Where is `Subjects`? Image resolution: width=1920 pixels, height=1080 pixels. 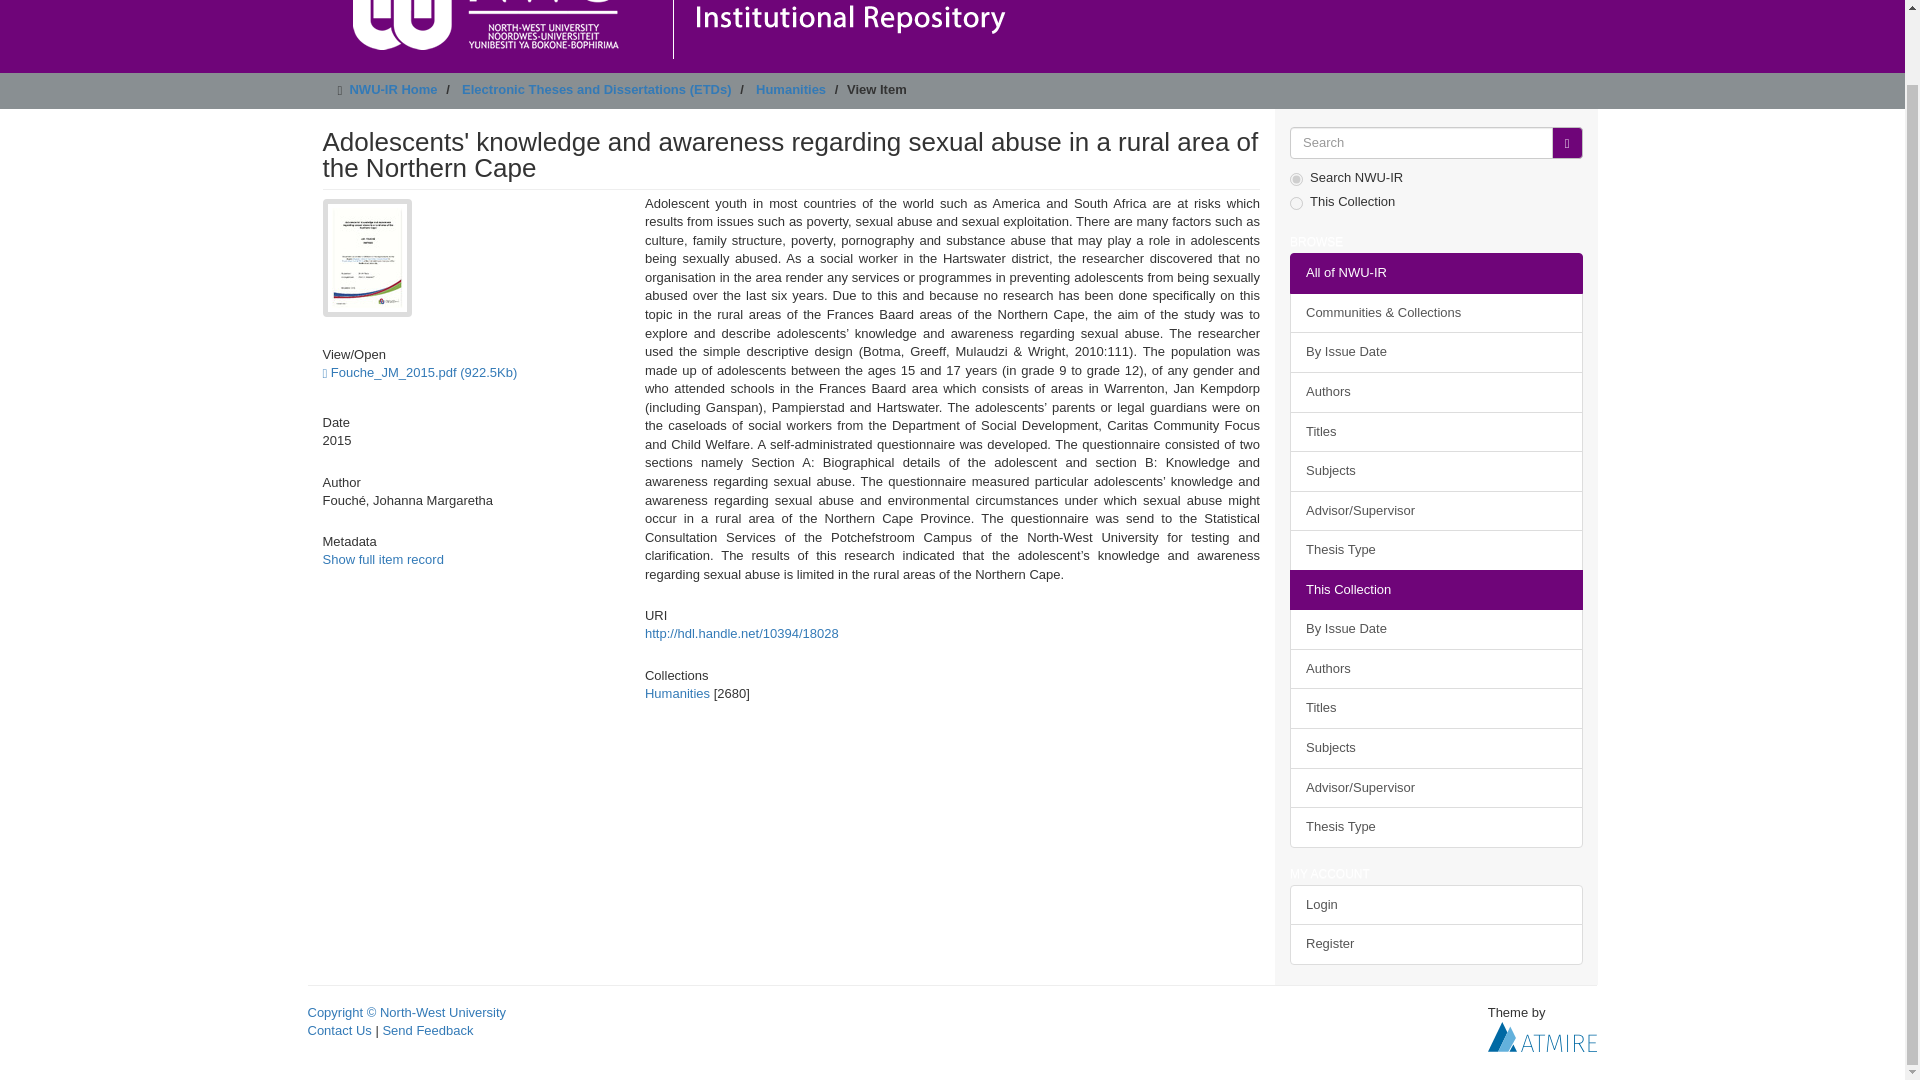 Subjects is located at coordinates (1436, 748).